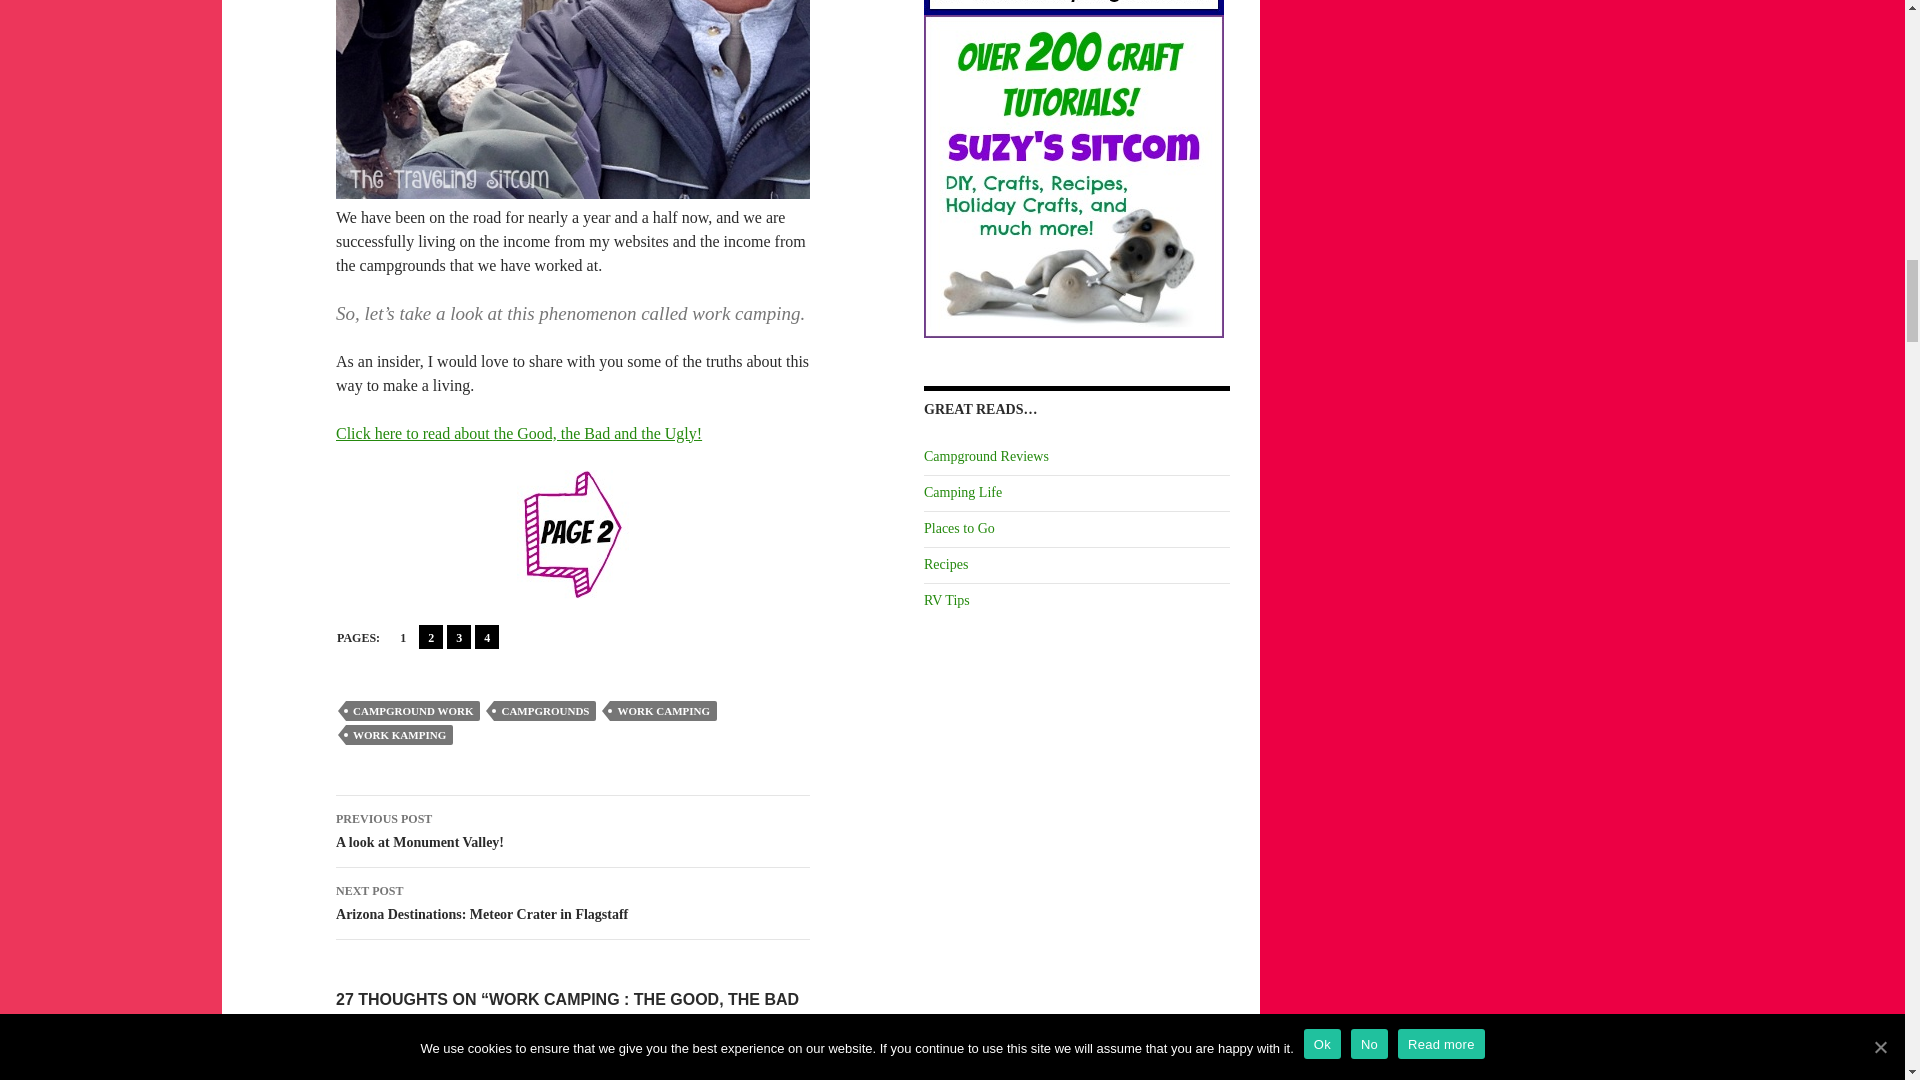  Describe the element at coordinates (458, 637) in the screenshot. I see `Grammy` at that location.